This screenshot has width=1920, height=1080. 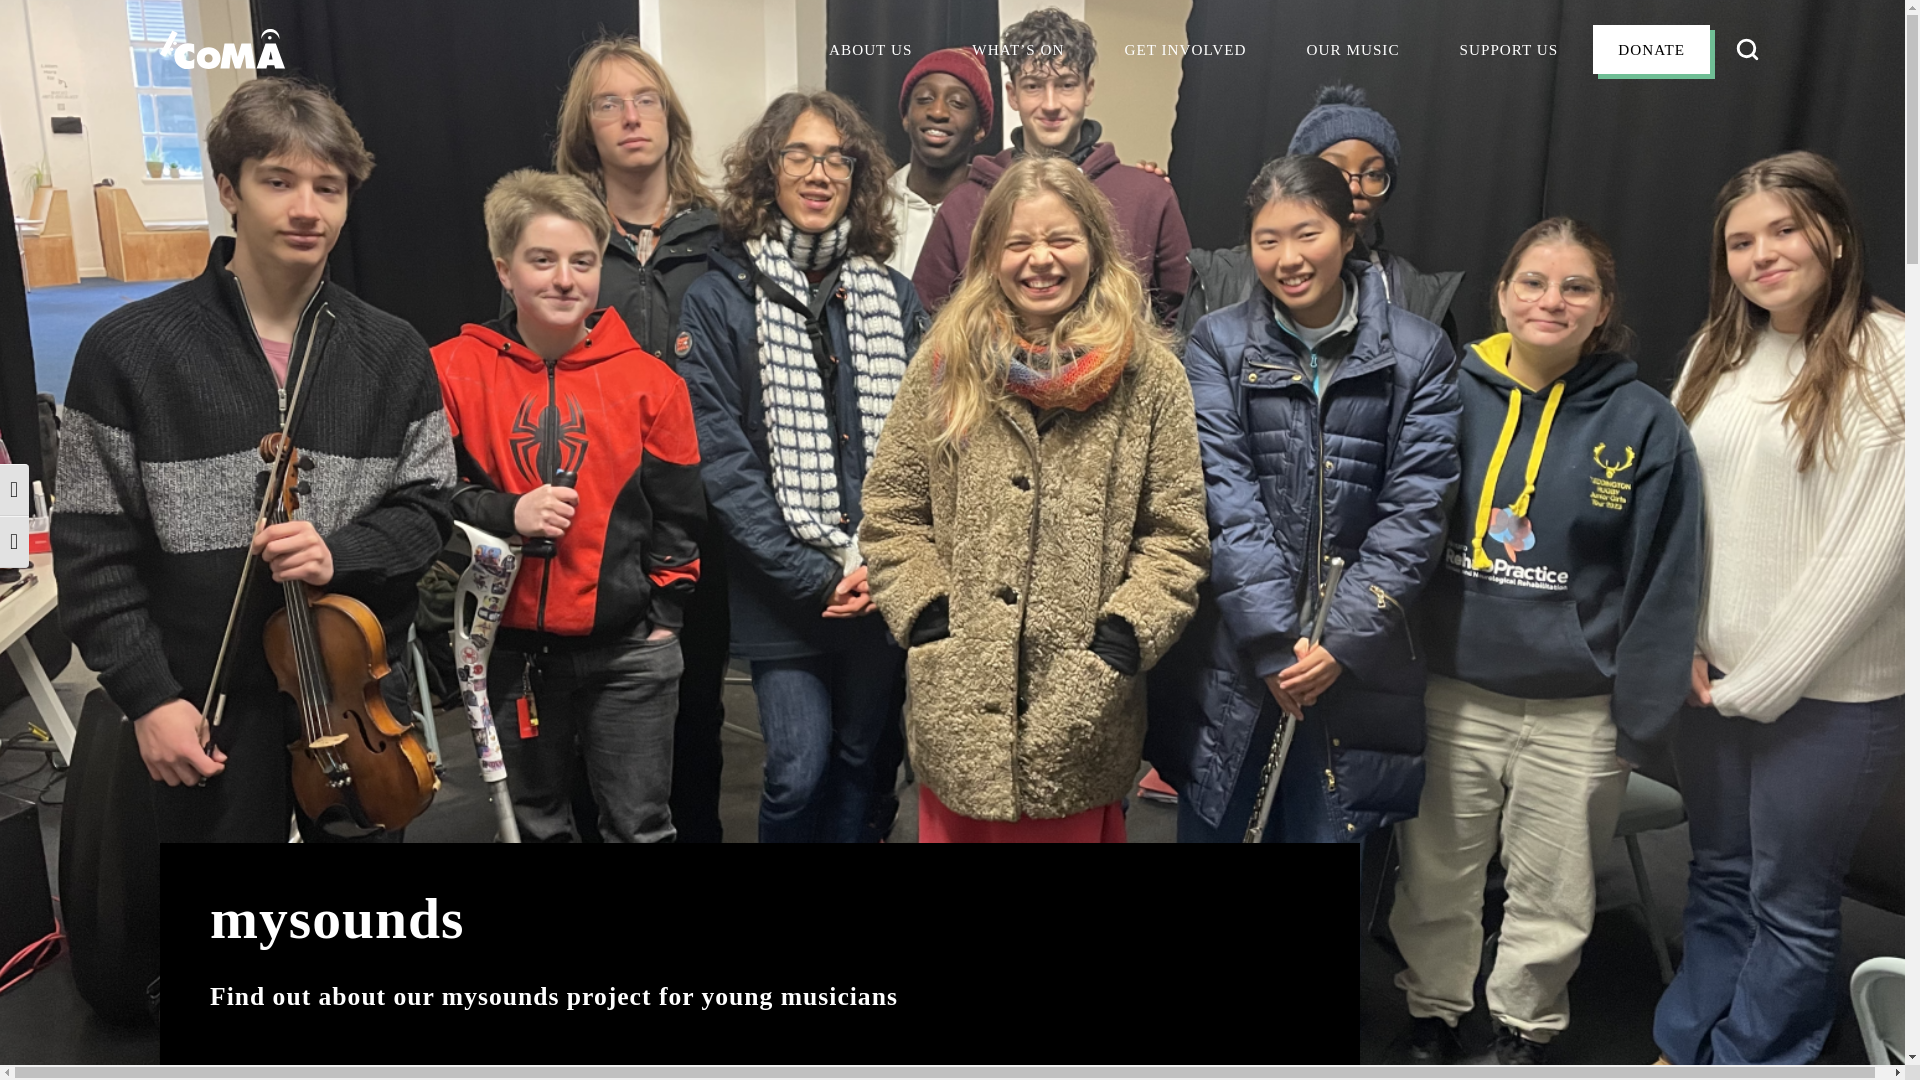 I want to click on Our team, so click(x=870, y=154).